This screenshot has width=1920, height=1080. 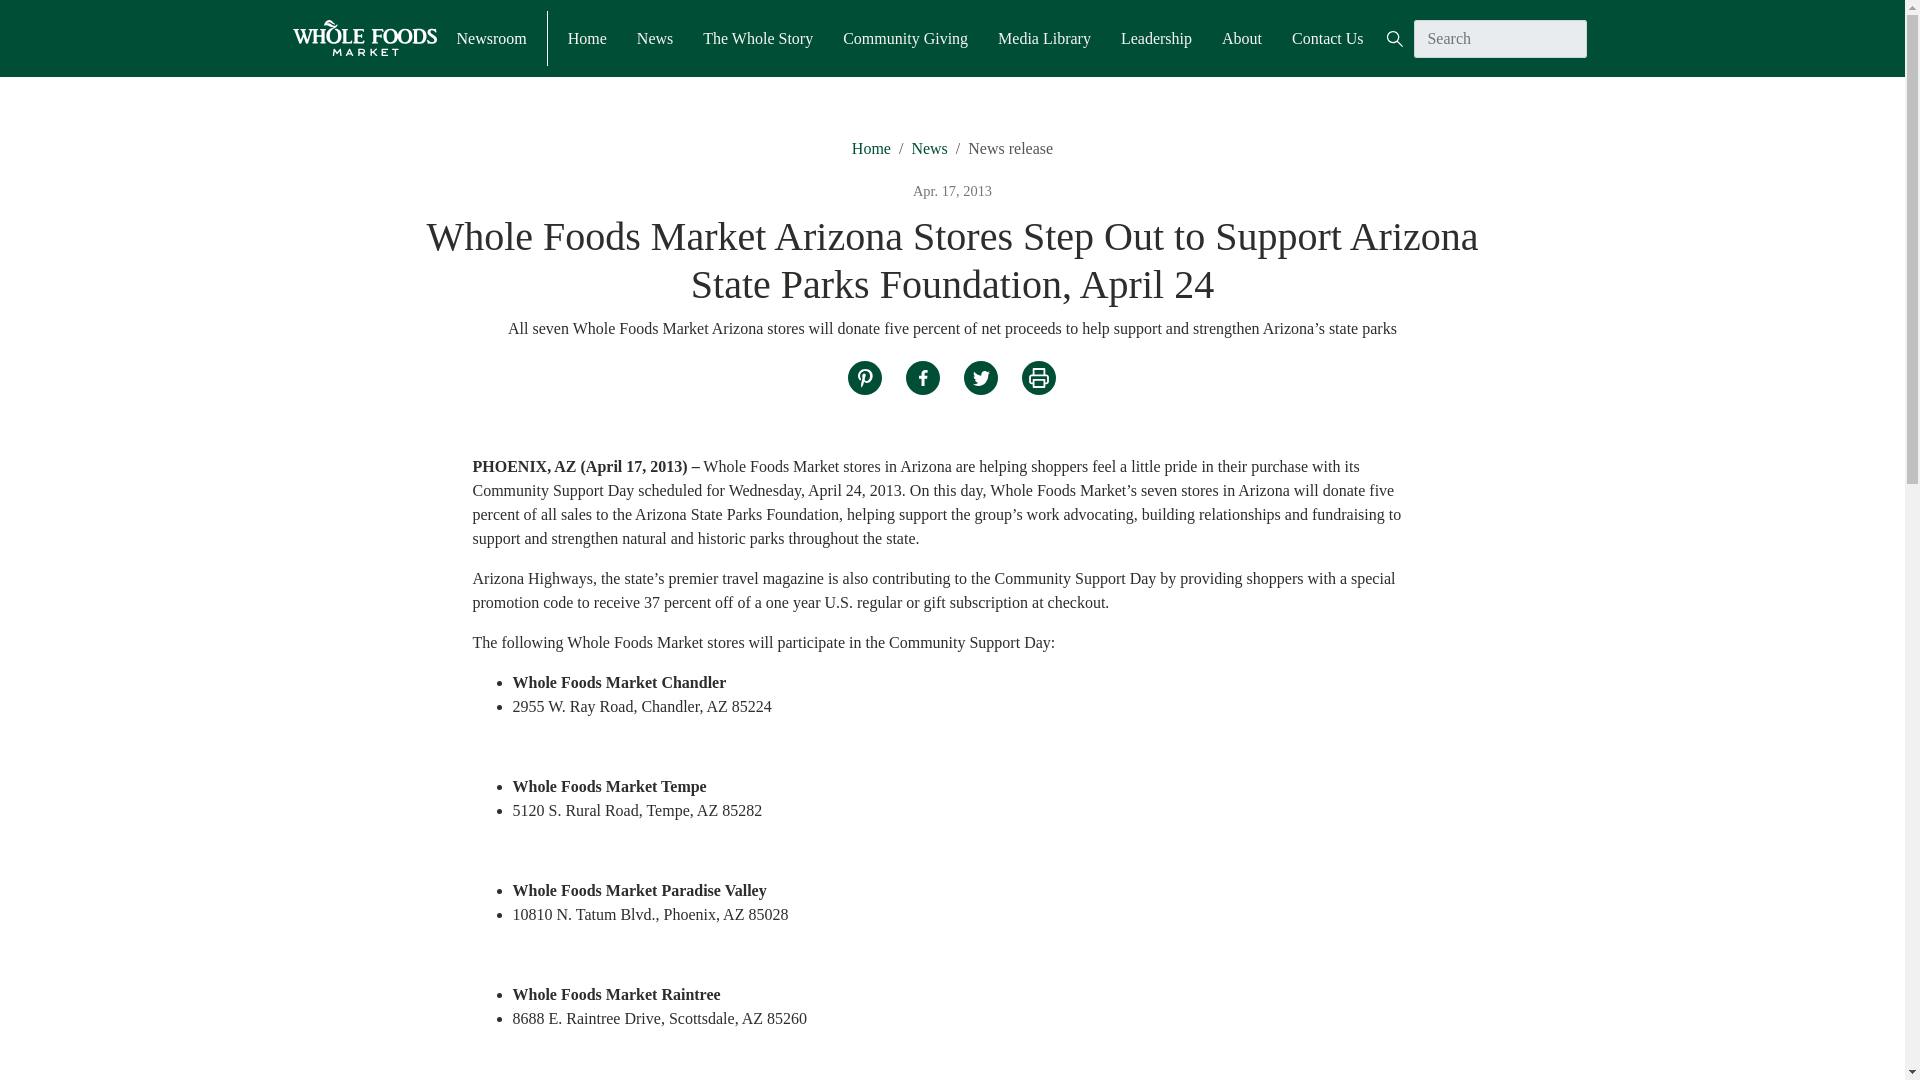 I want to click on News, so click(x=655, y=37).